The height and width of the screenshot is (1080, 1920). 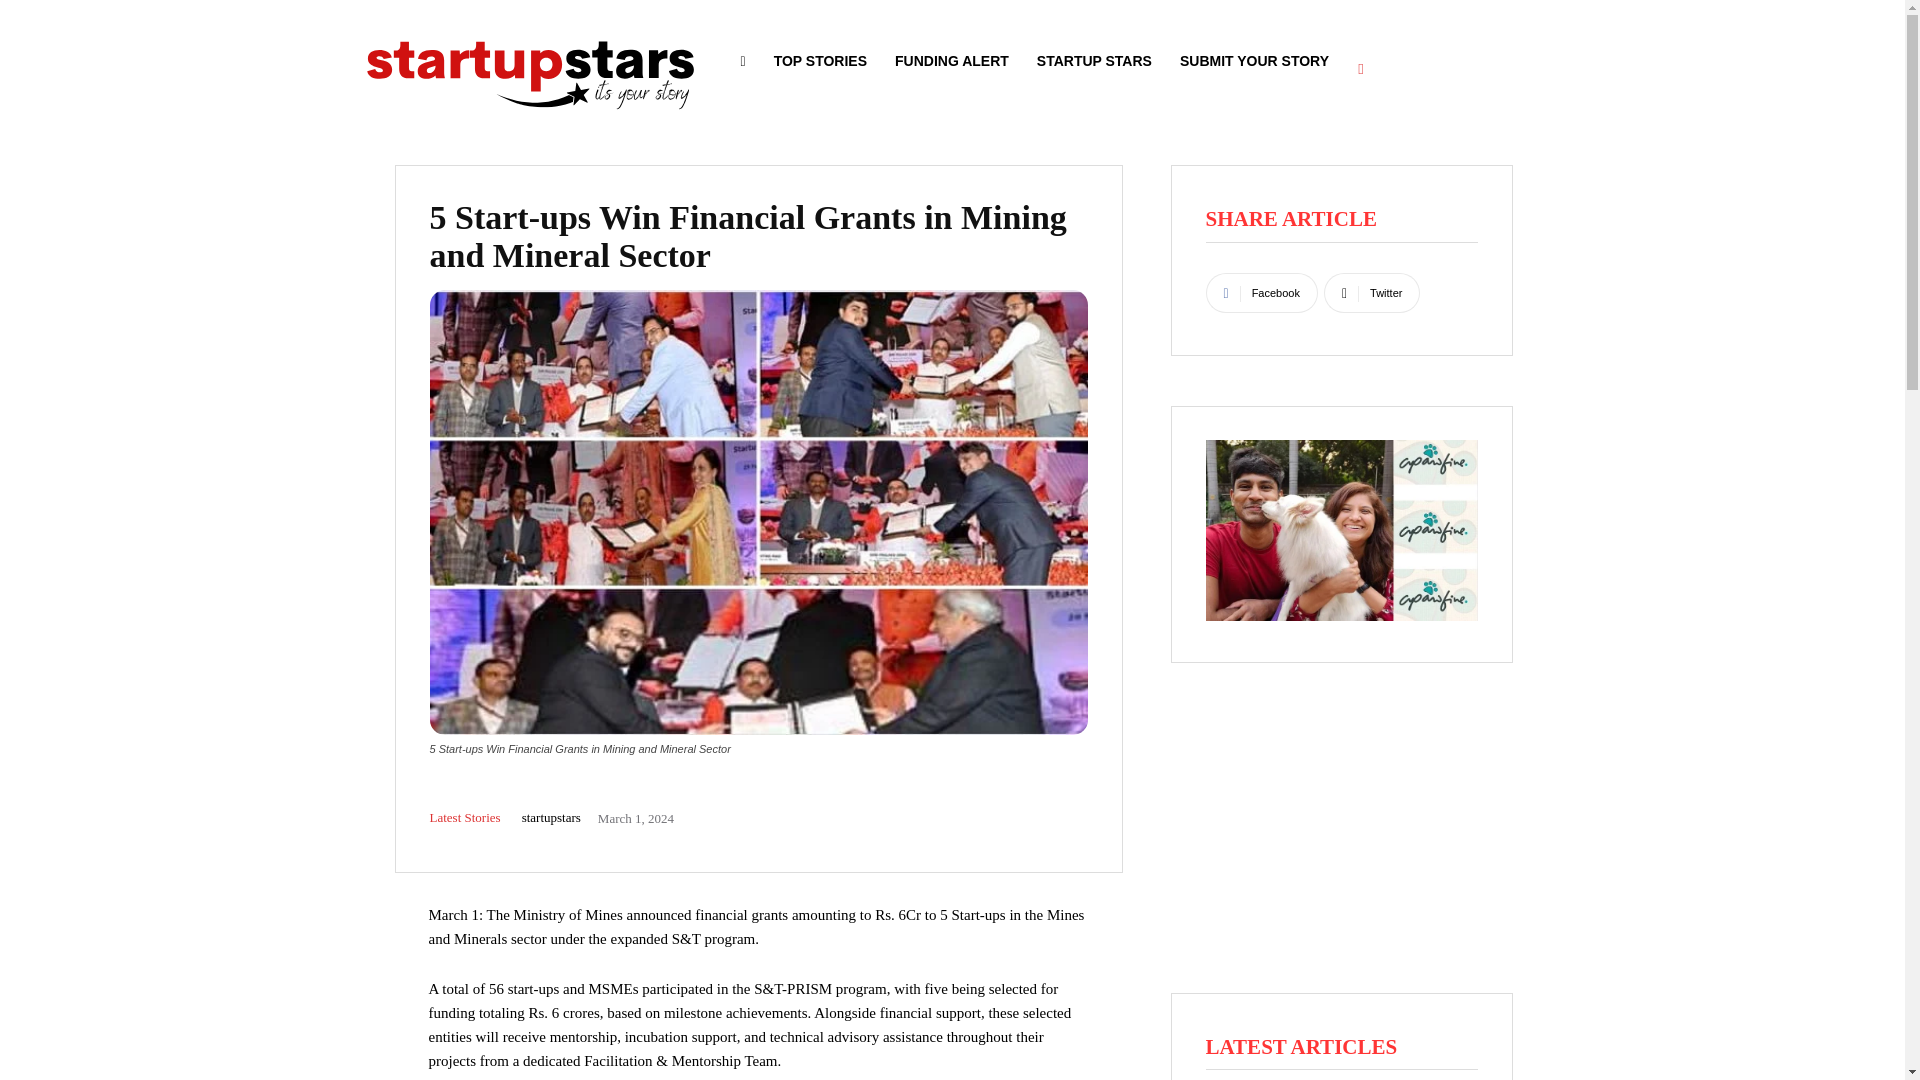 What do you see at coordinates (466, 818) in the screenshot?
I see `Latest Stories` at bounding box center [466, 818].